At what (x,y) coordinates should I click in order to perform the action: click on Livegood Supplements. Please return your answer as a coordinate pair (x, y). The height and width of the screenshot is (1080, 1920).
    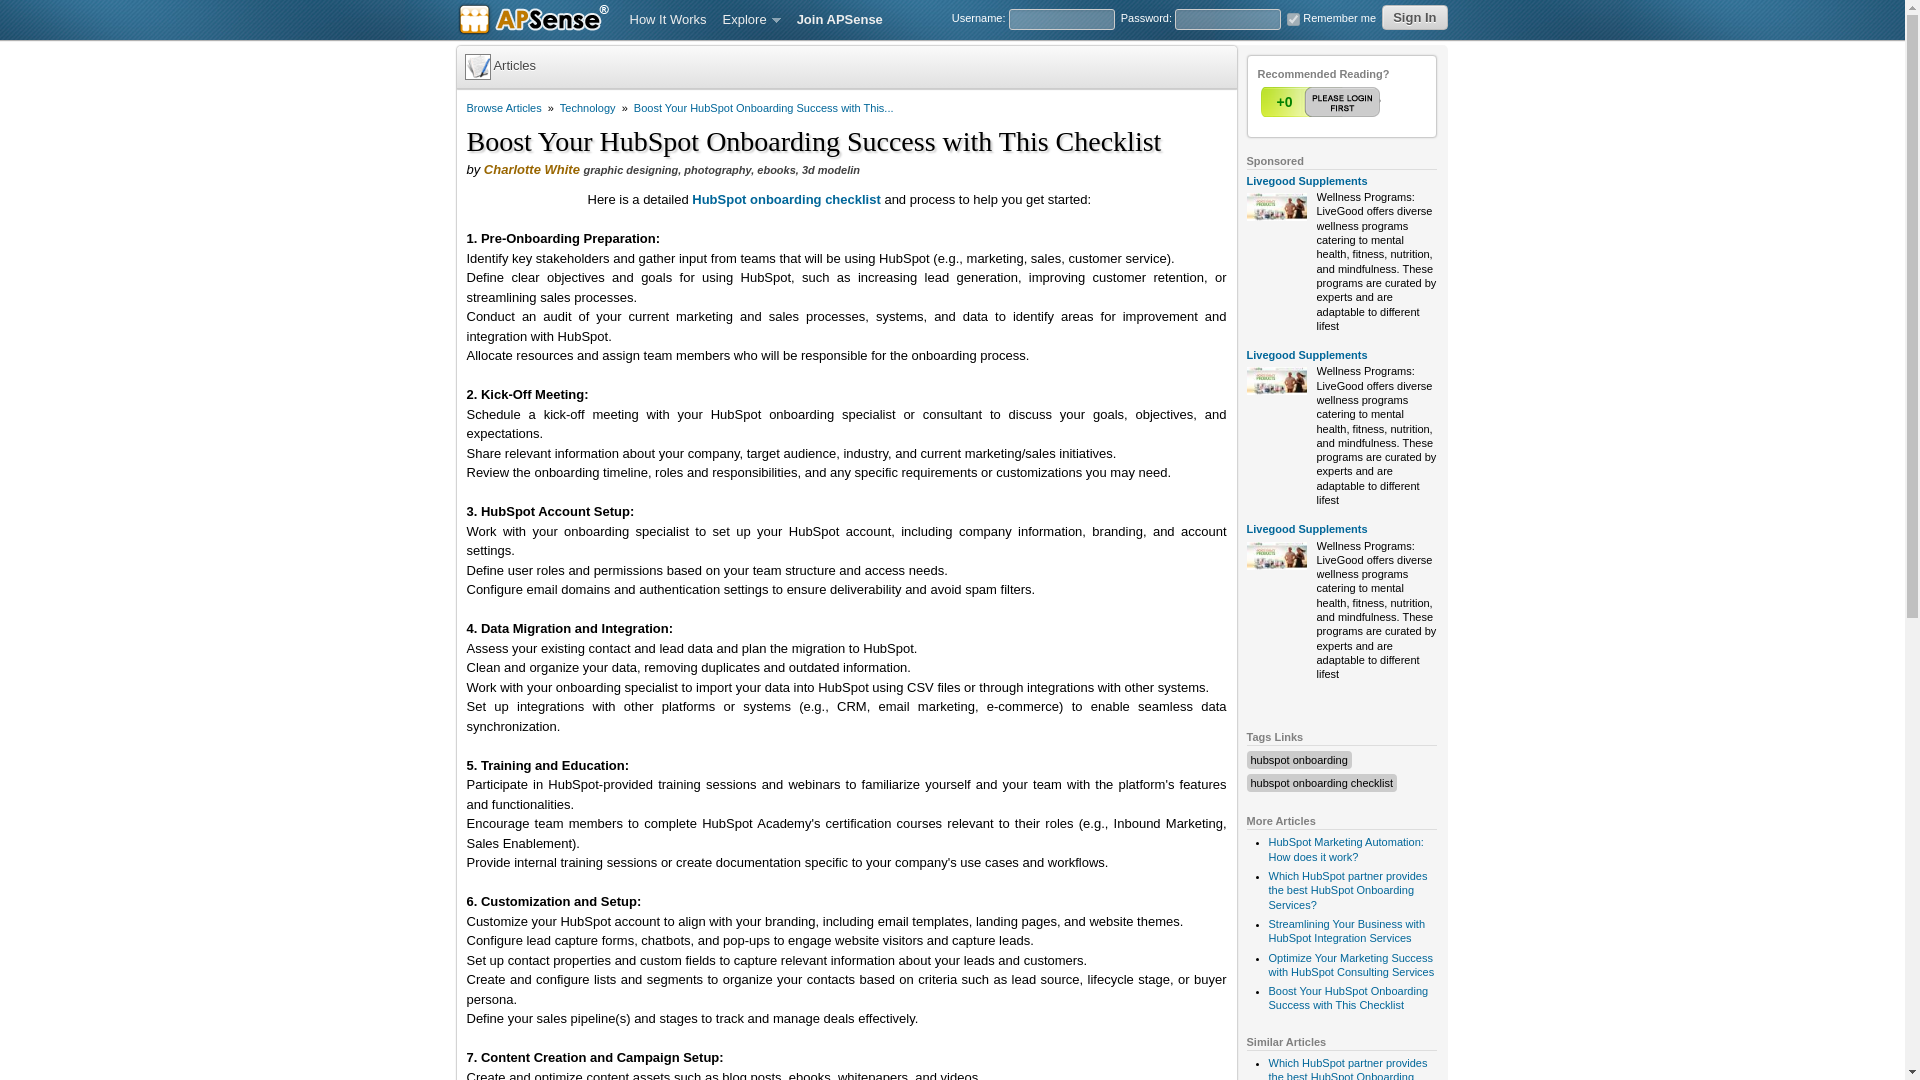
    Looking at the image, I should click on (1306, 354).